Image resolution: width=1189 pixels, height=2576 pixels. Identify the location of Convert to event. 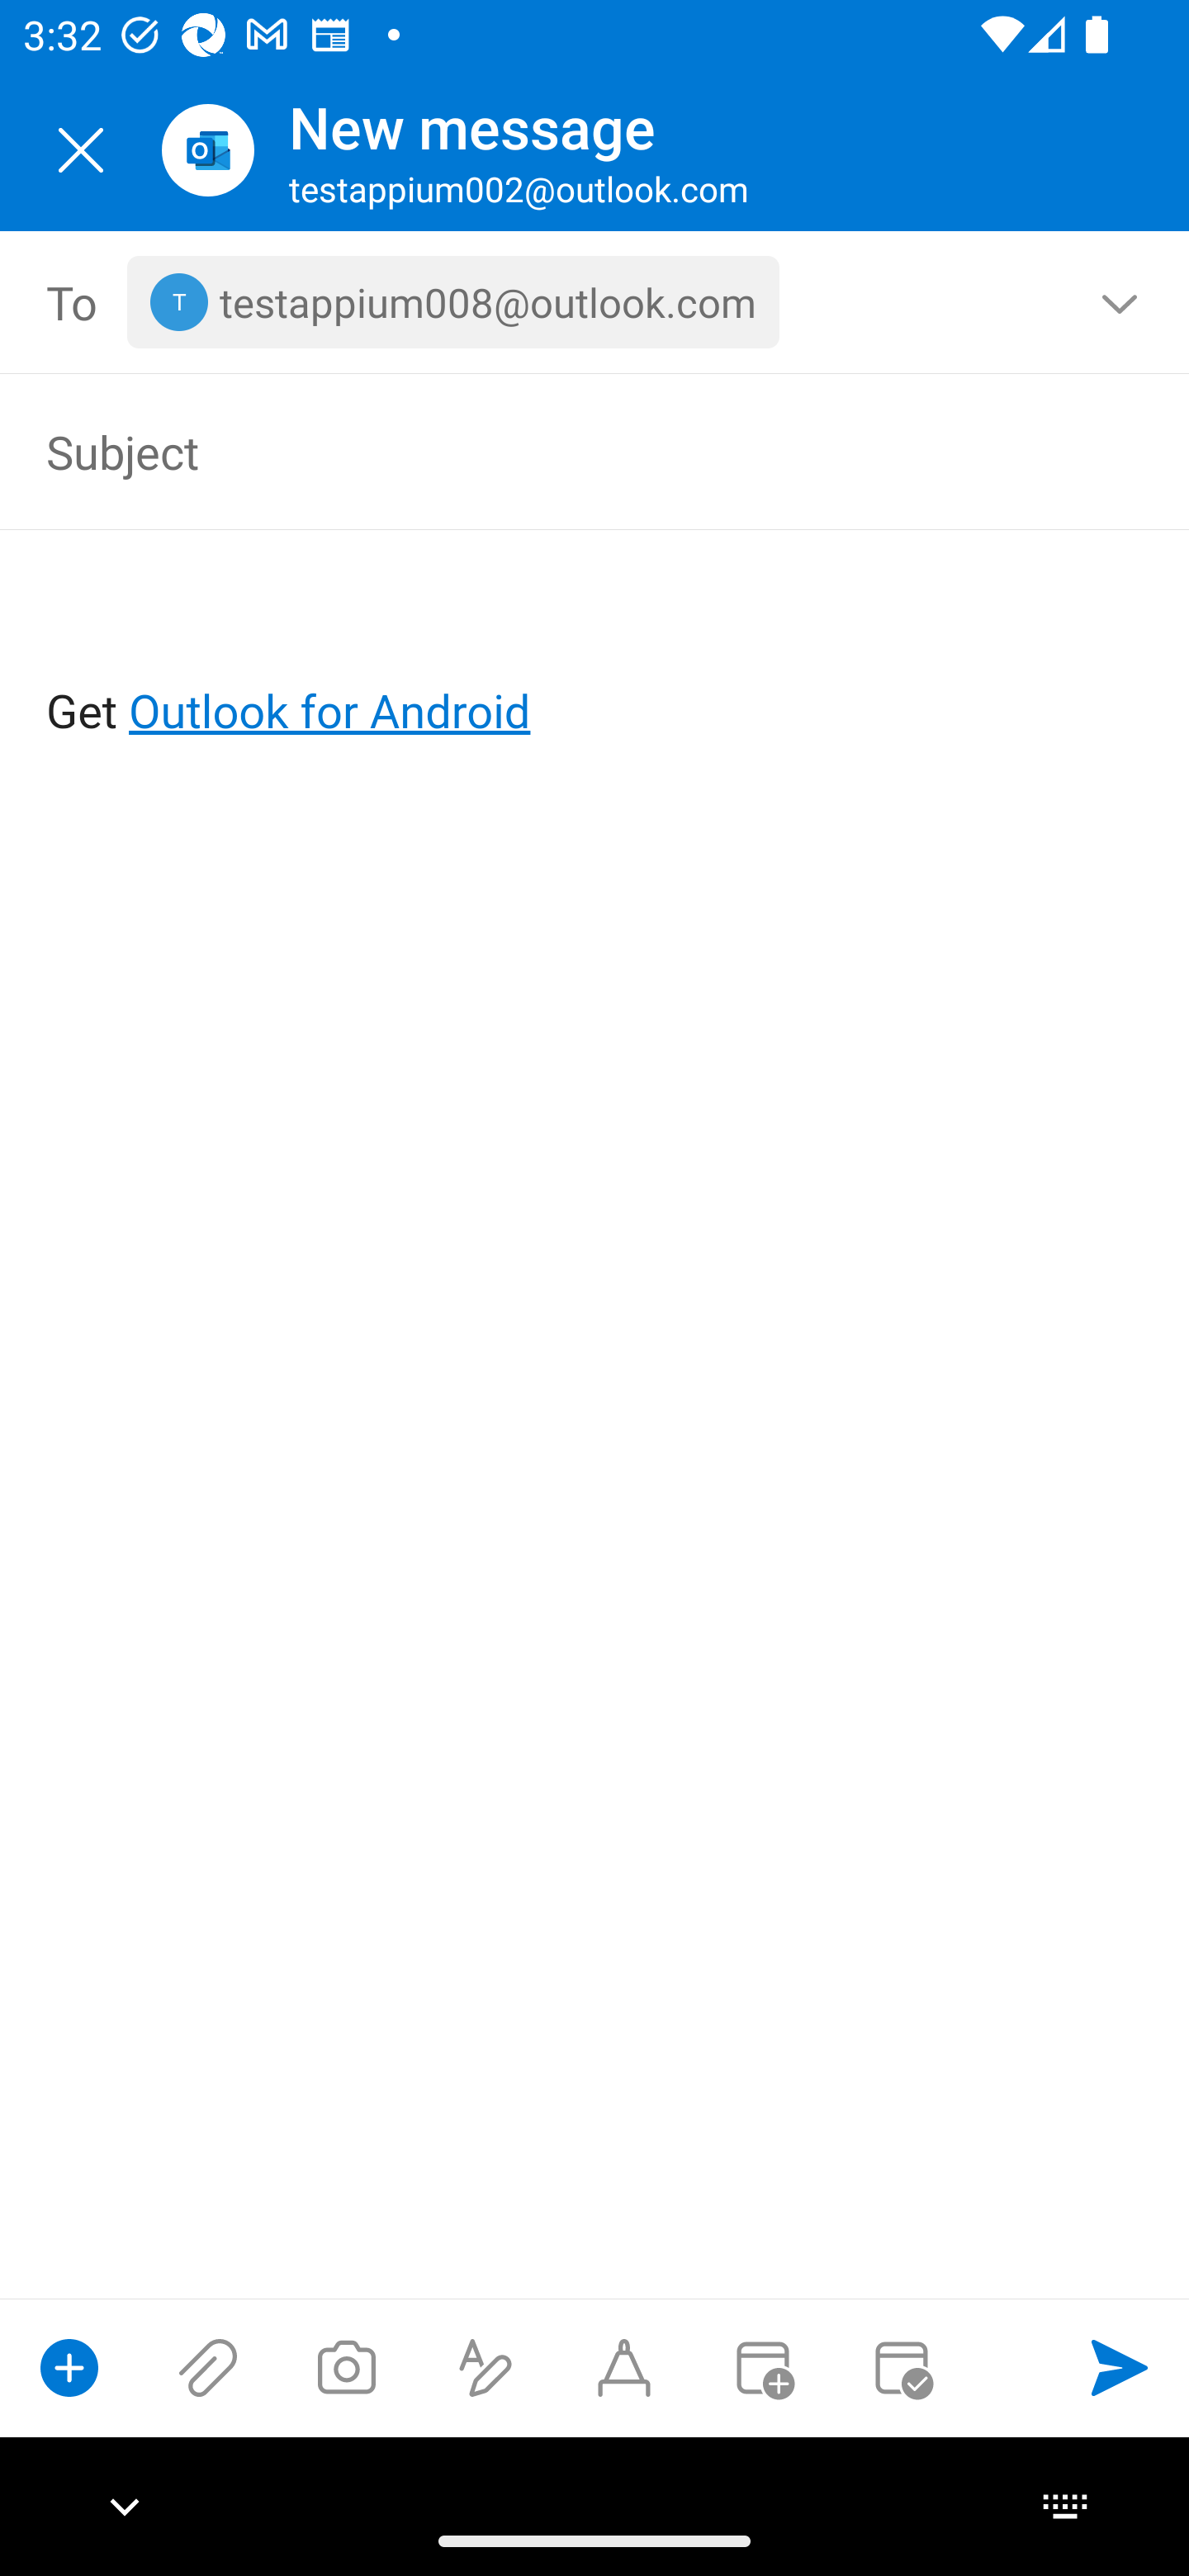
(762, 2367).